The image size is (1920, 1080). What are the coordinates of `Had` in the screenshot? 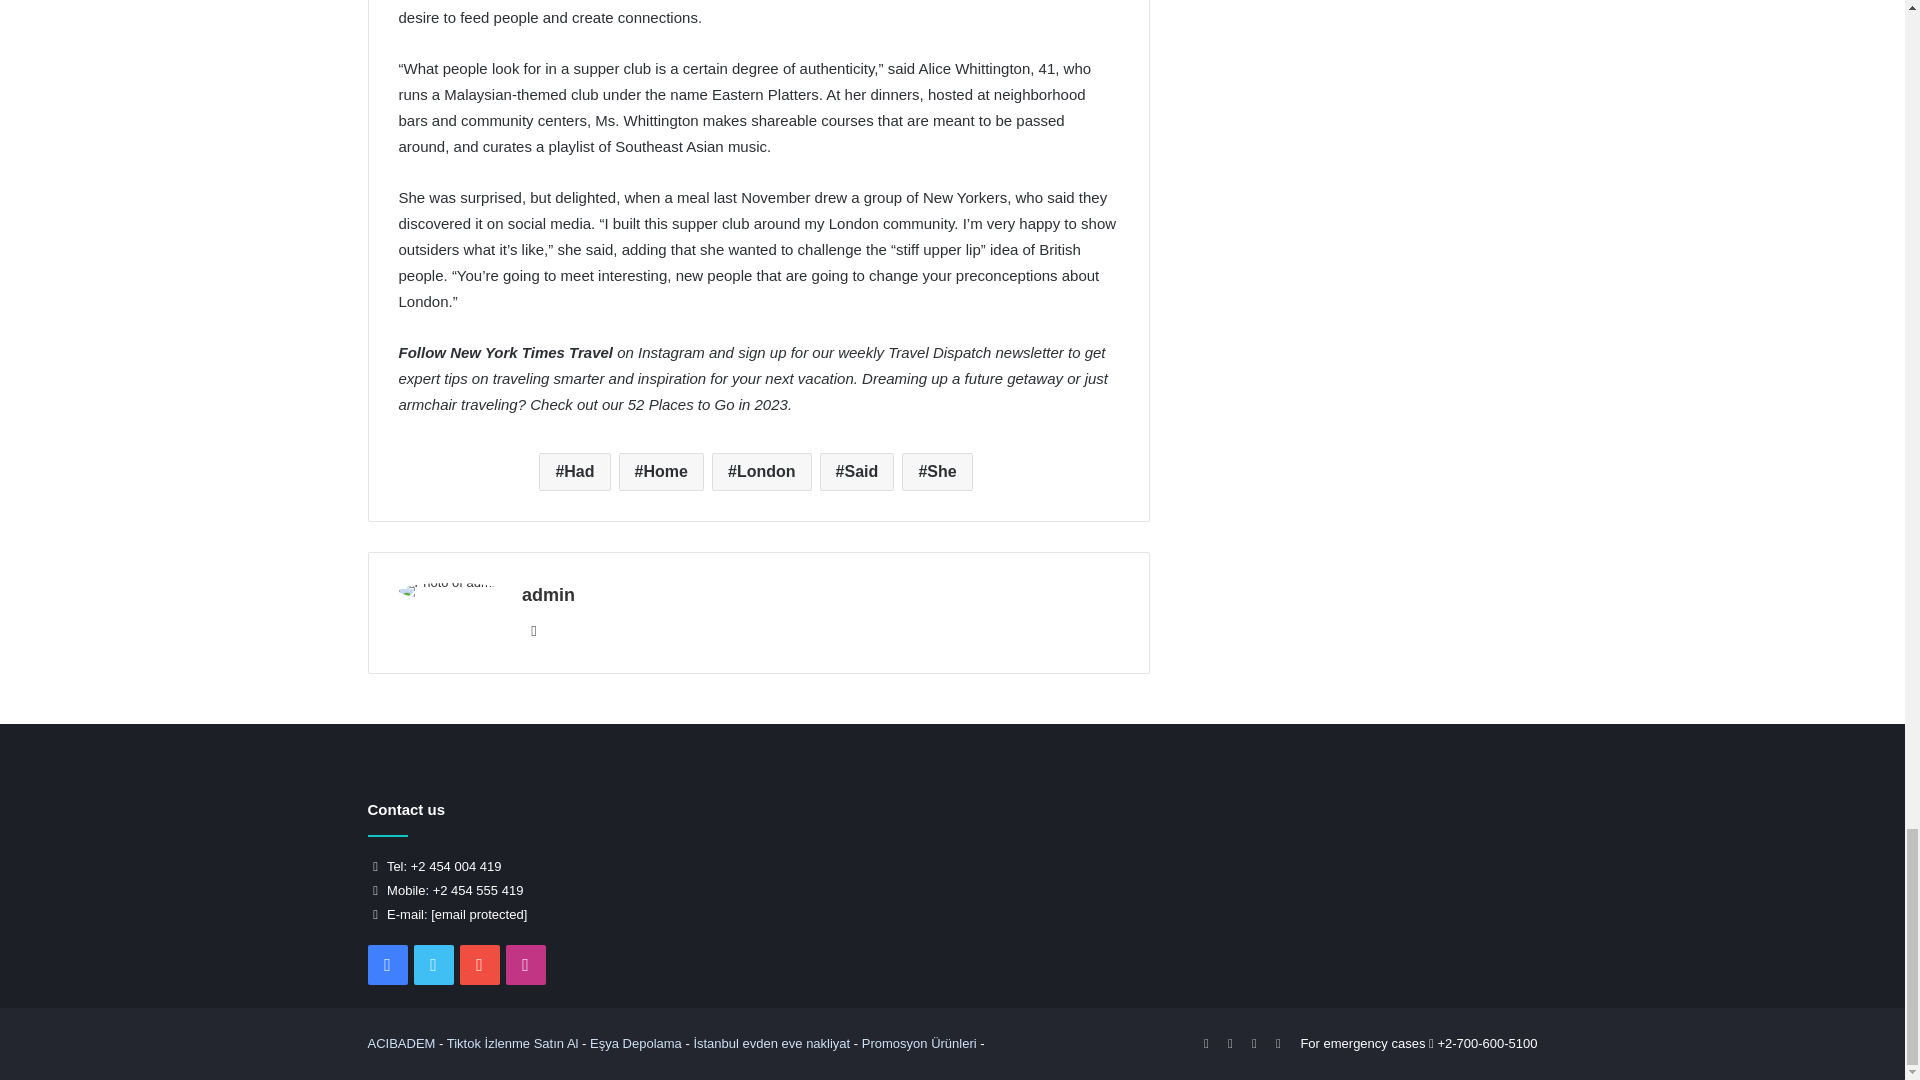 It's located at (574, 472).